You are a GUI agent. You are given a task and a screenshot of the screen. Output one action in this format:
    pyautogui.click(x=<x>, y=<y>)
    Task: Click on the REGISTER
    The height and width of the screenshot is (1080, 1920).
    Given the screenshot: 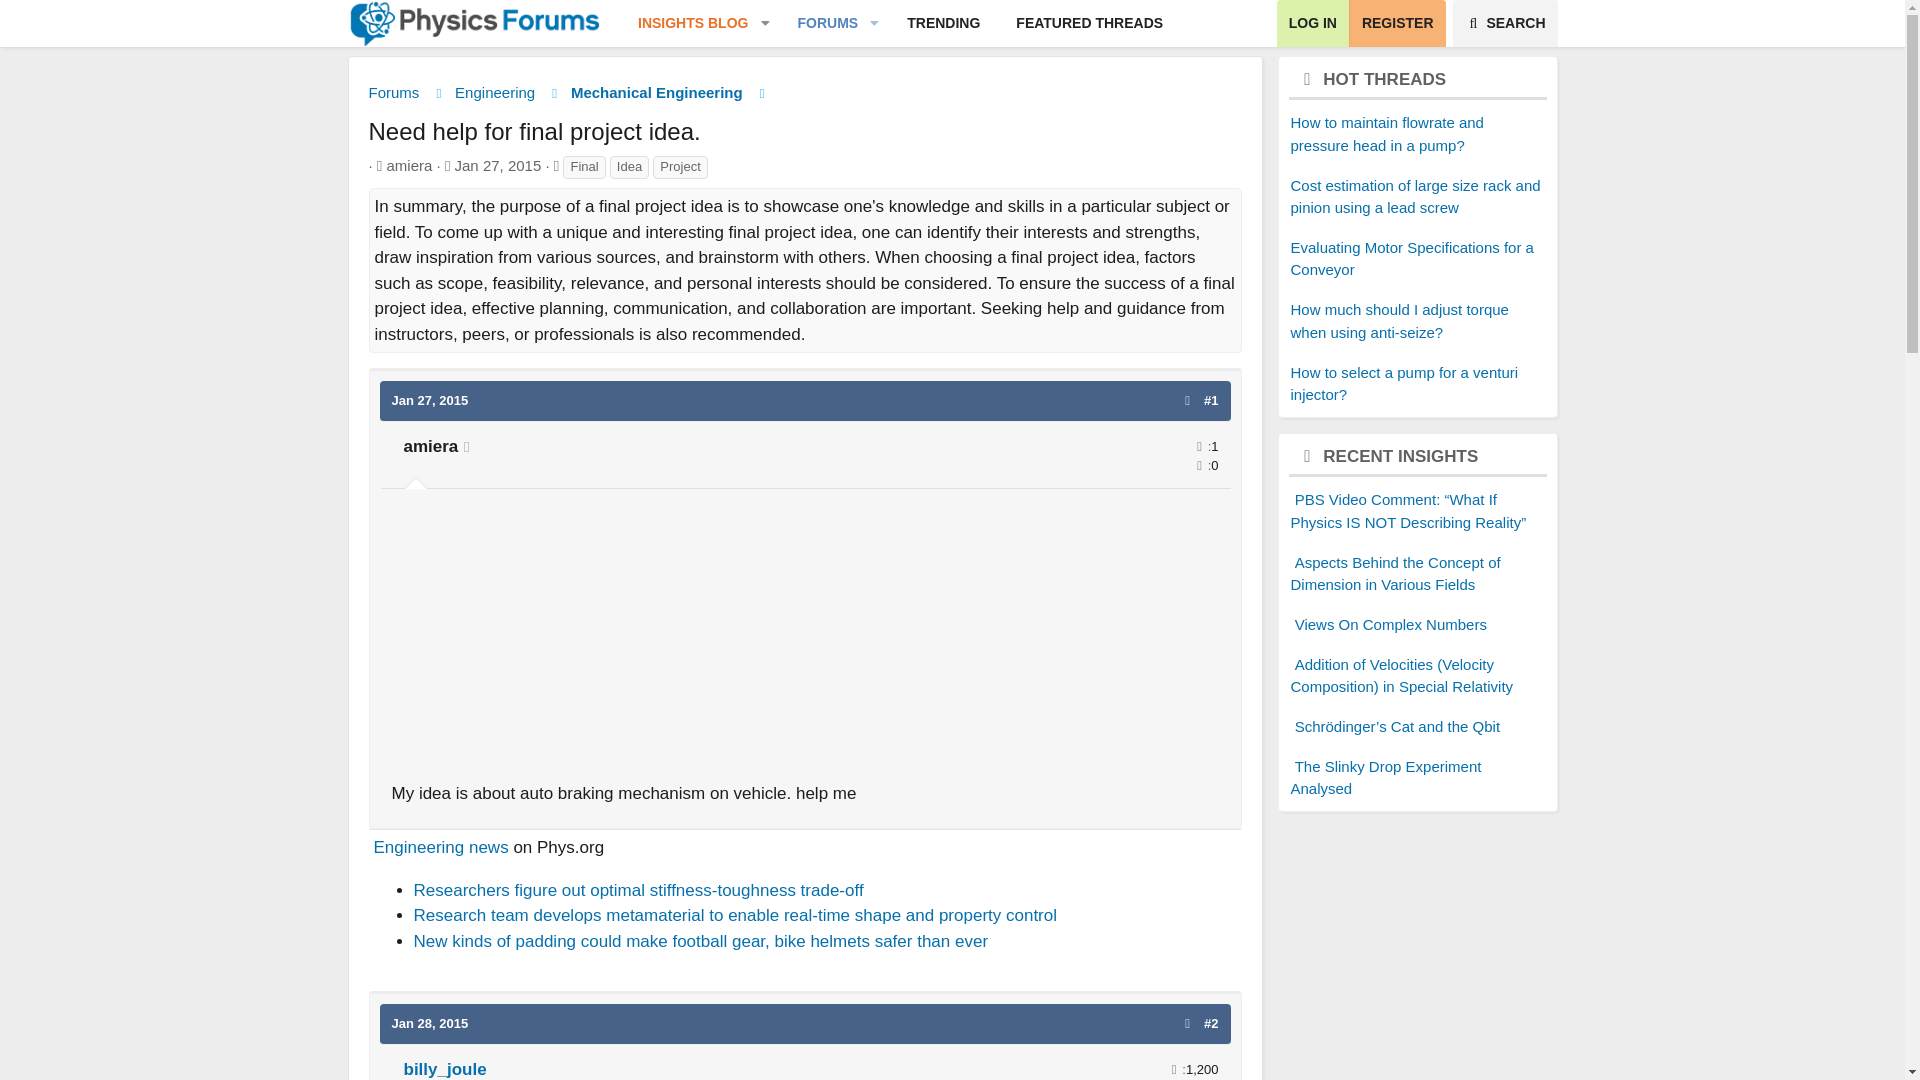 What is the action you would take?
    pyautogui.click(x=900, y=24)
    